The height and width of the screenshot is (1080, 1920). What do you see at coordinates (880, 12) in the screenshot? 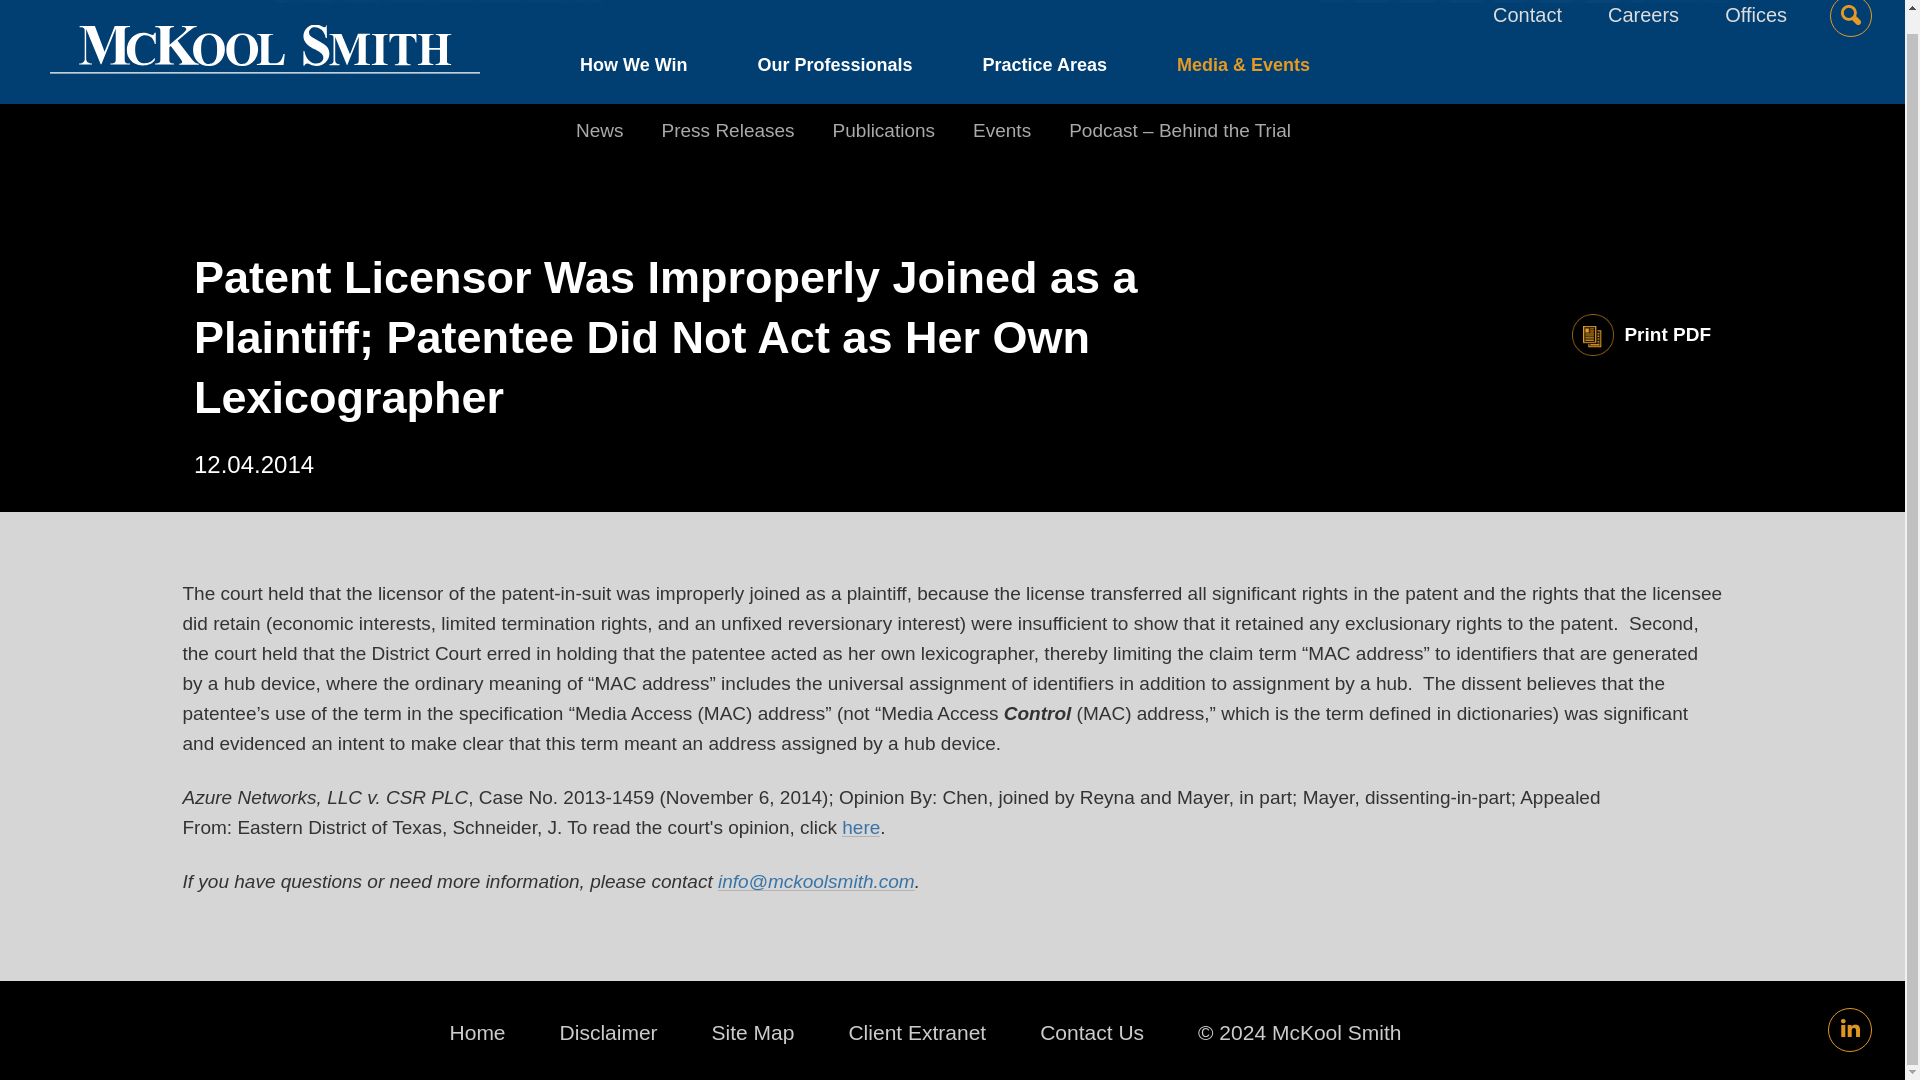
I see `Main Content` at bounding box center [880, 12].